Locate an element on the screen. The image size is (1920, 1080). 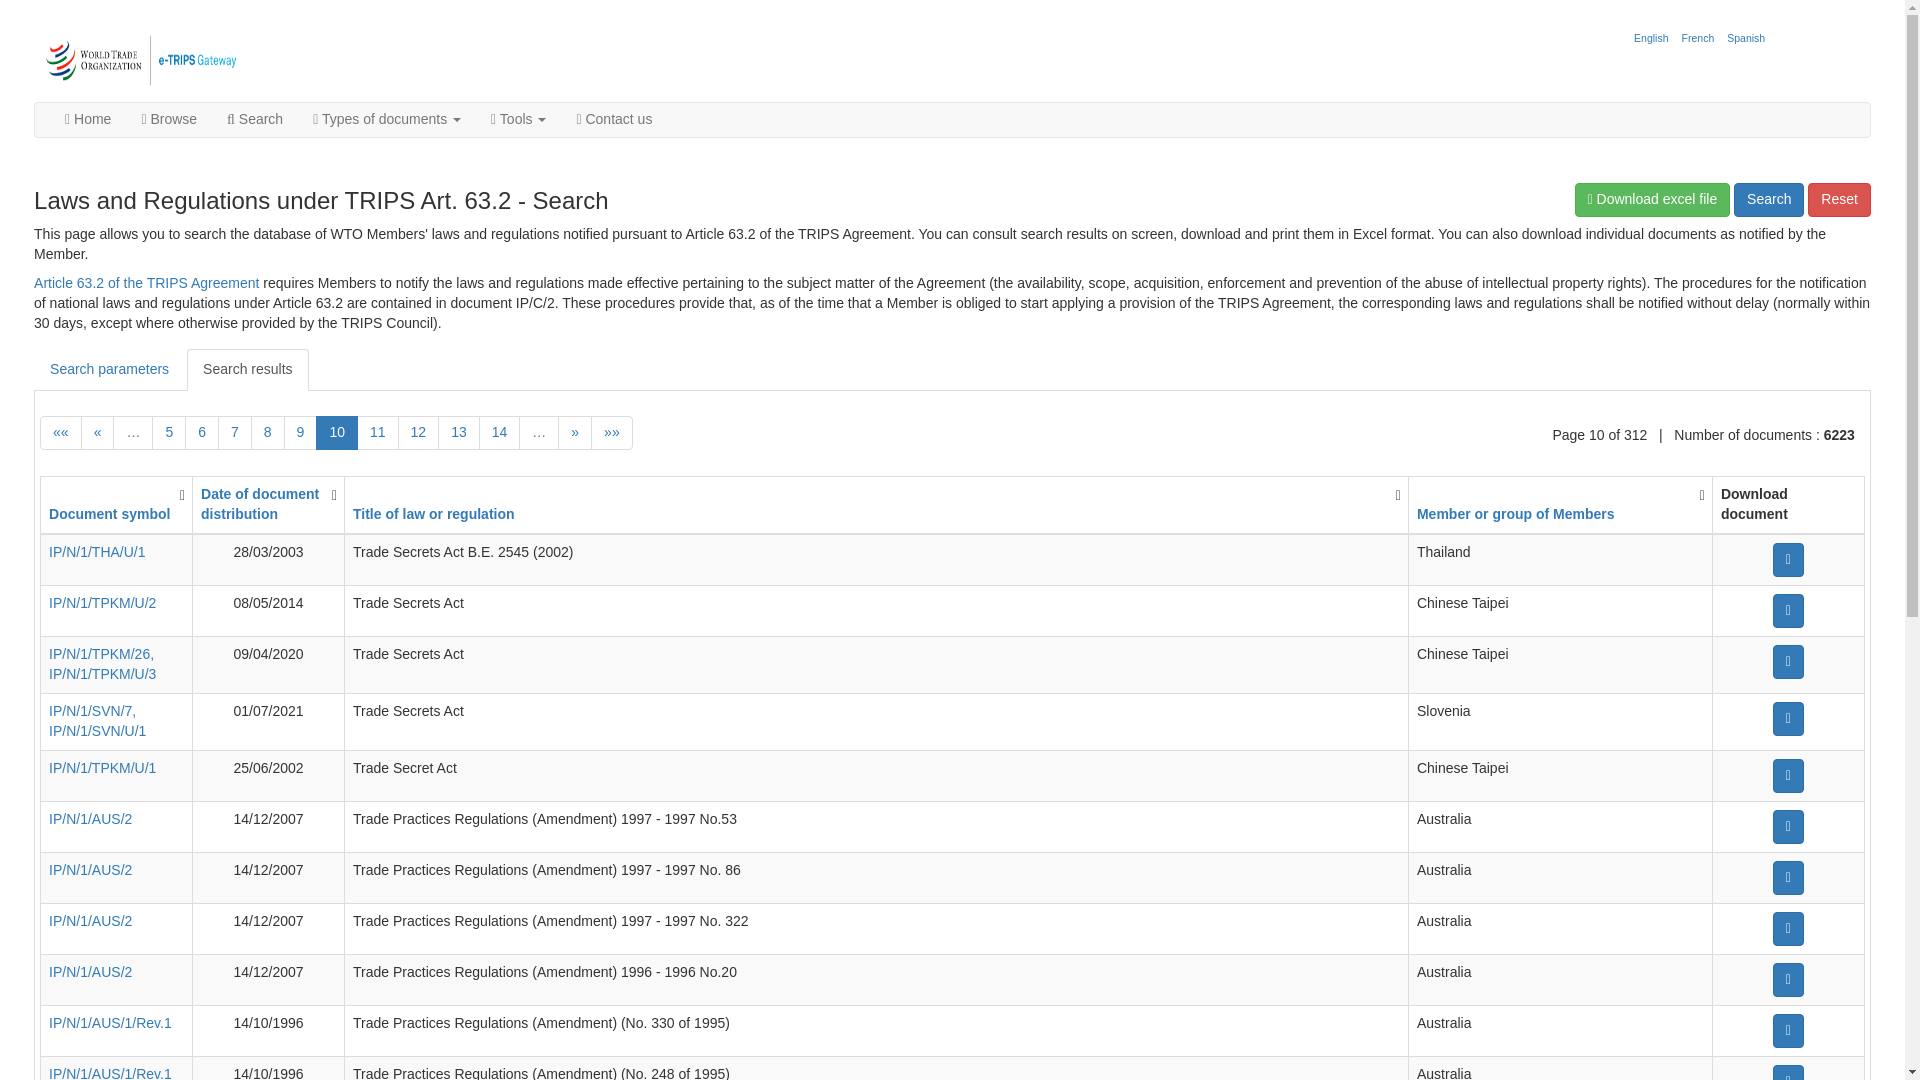
Tools is located at coordinates (518, 120).